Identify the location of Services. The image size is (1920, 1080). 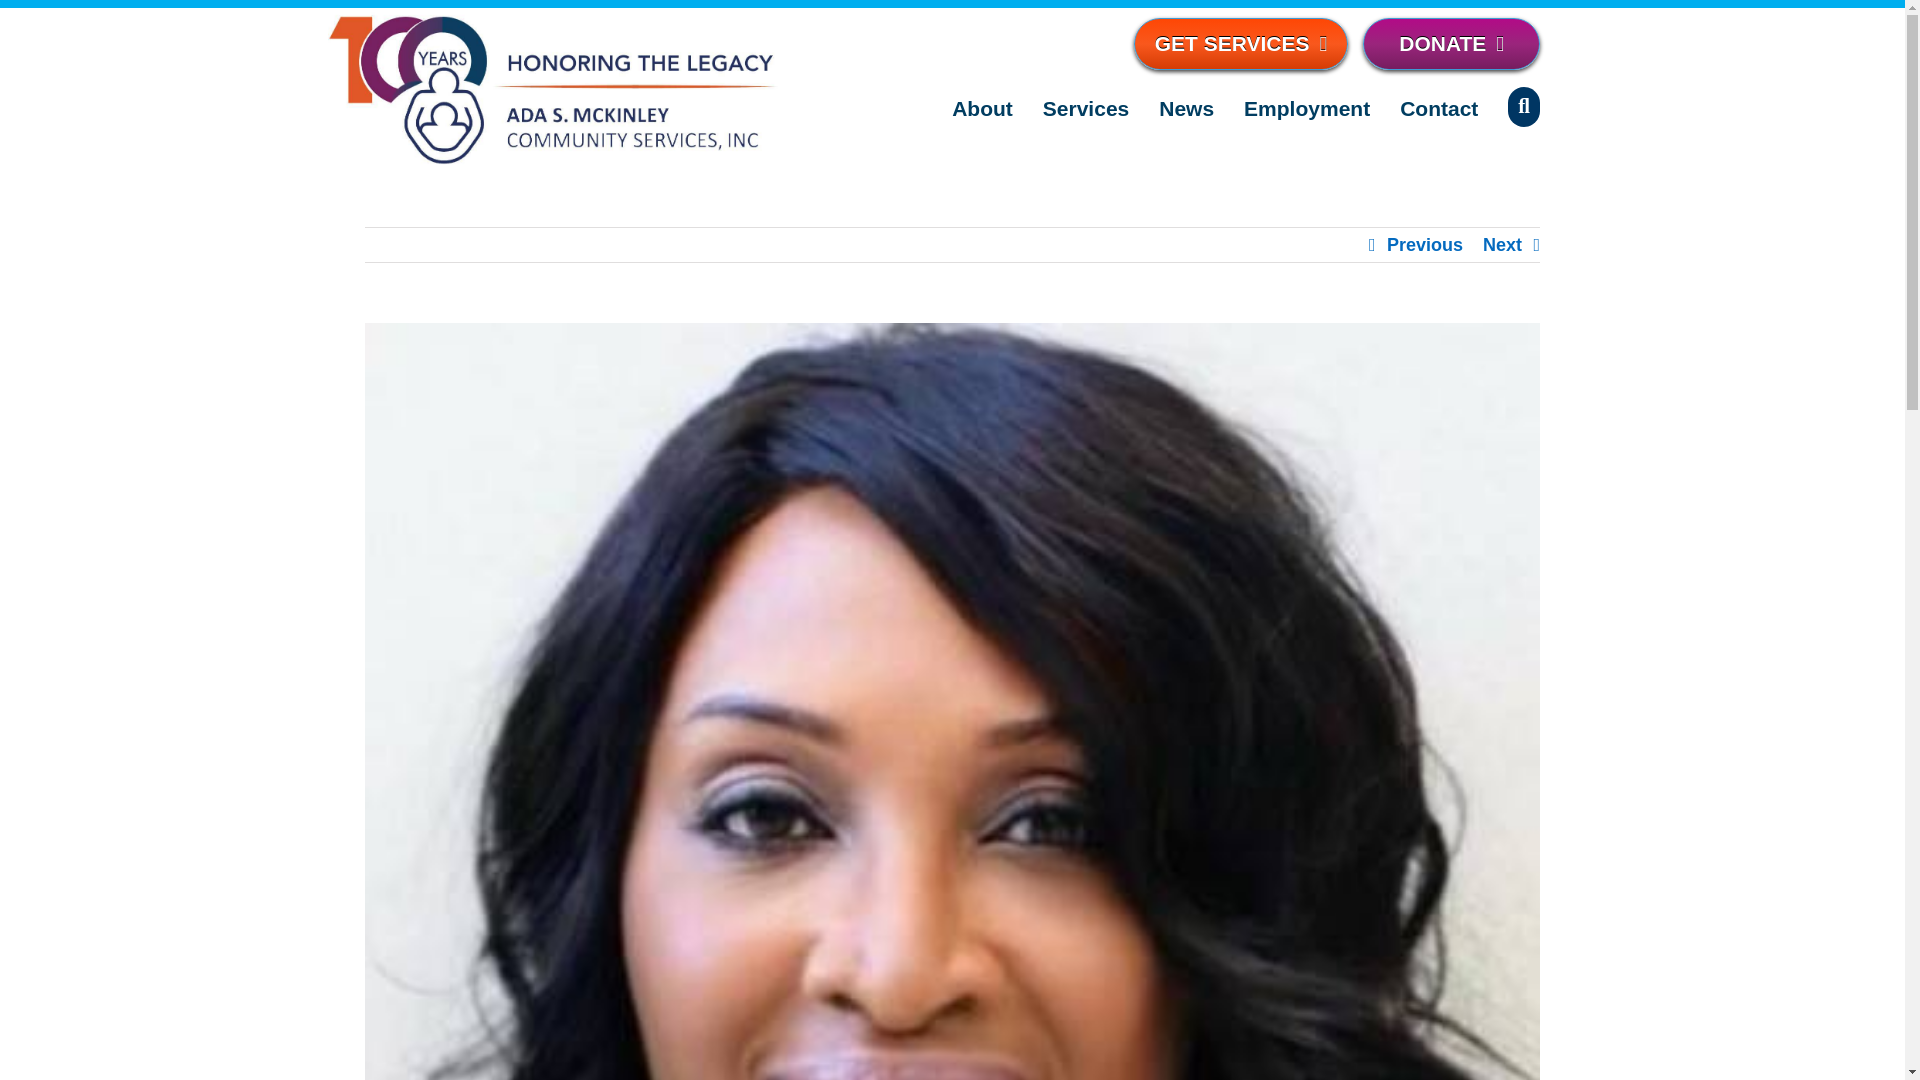
(1085, 108).